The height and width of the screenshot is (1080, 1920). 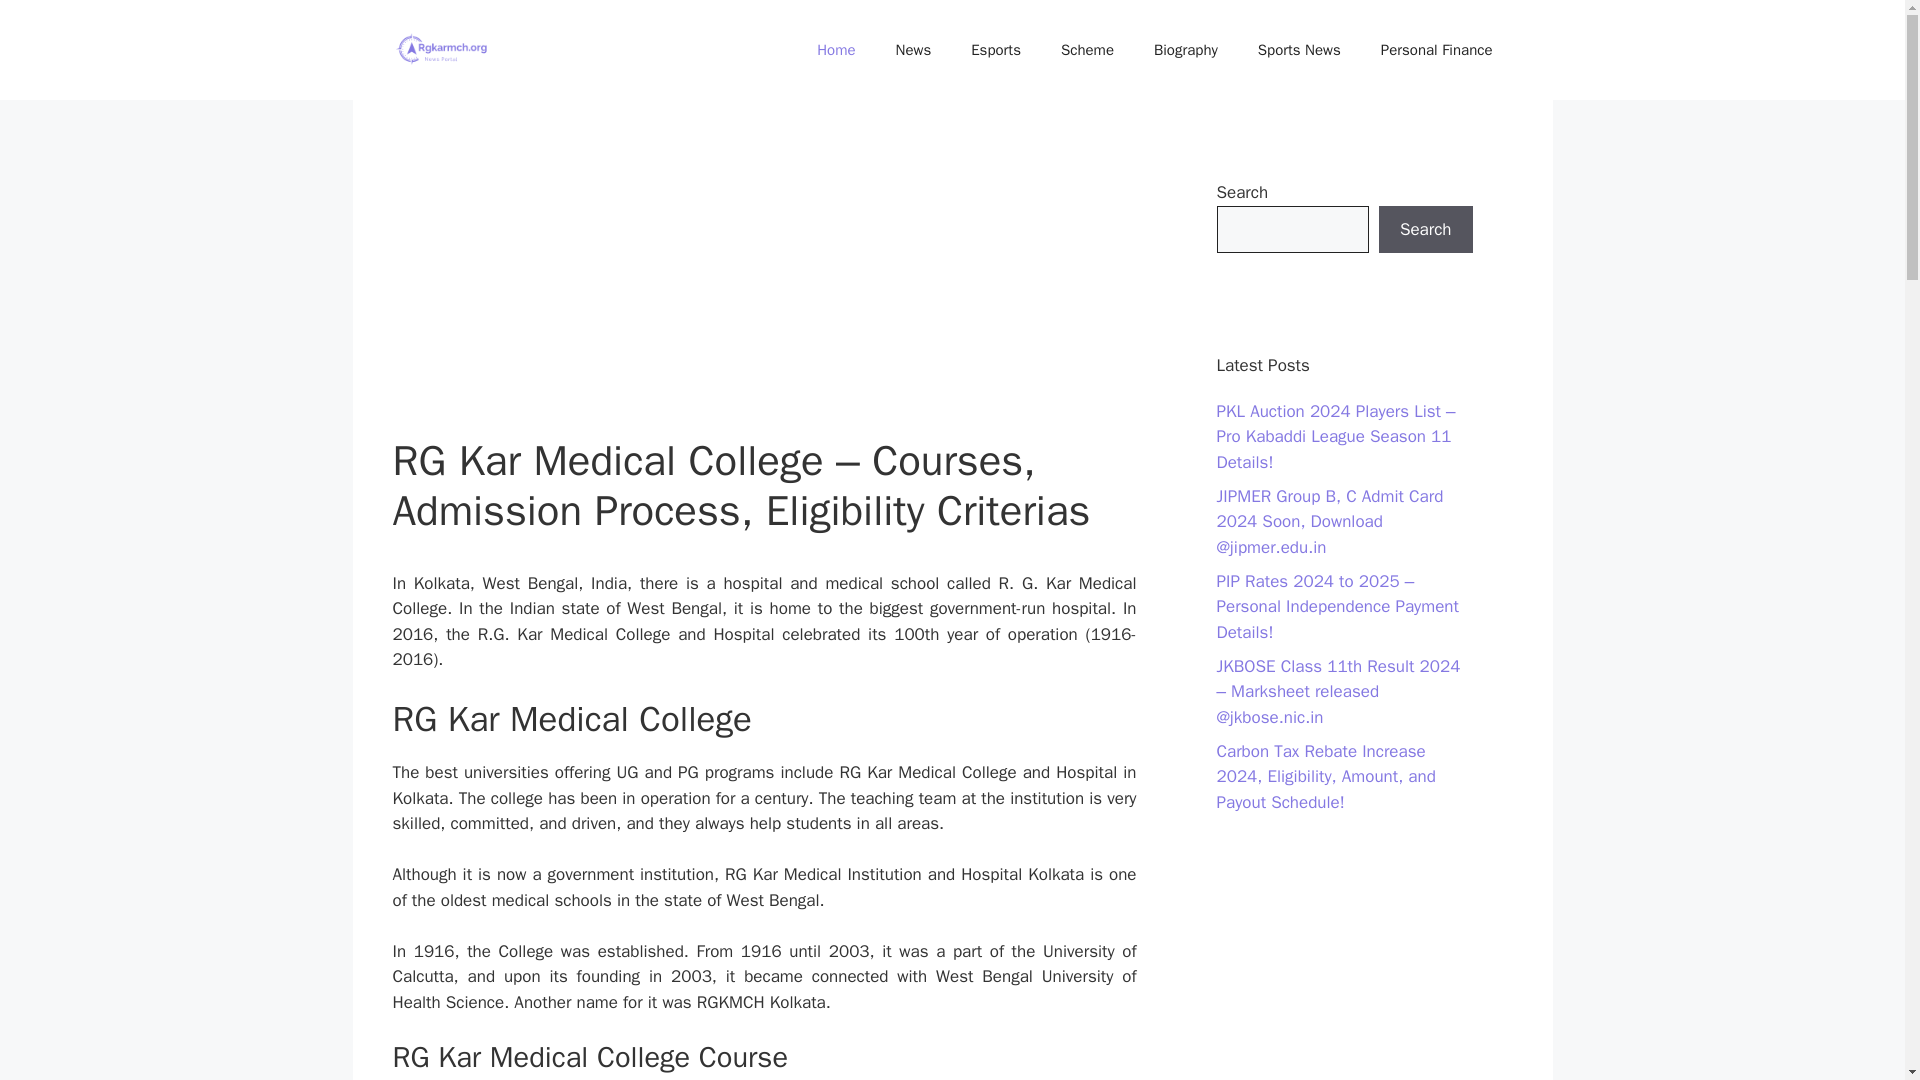 What do you see at coordinates (836, 50) in the screenshot?
I see `Home` at bounding box center [836, 50].